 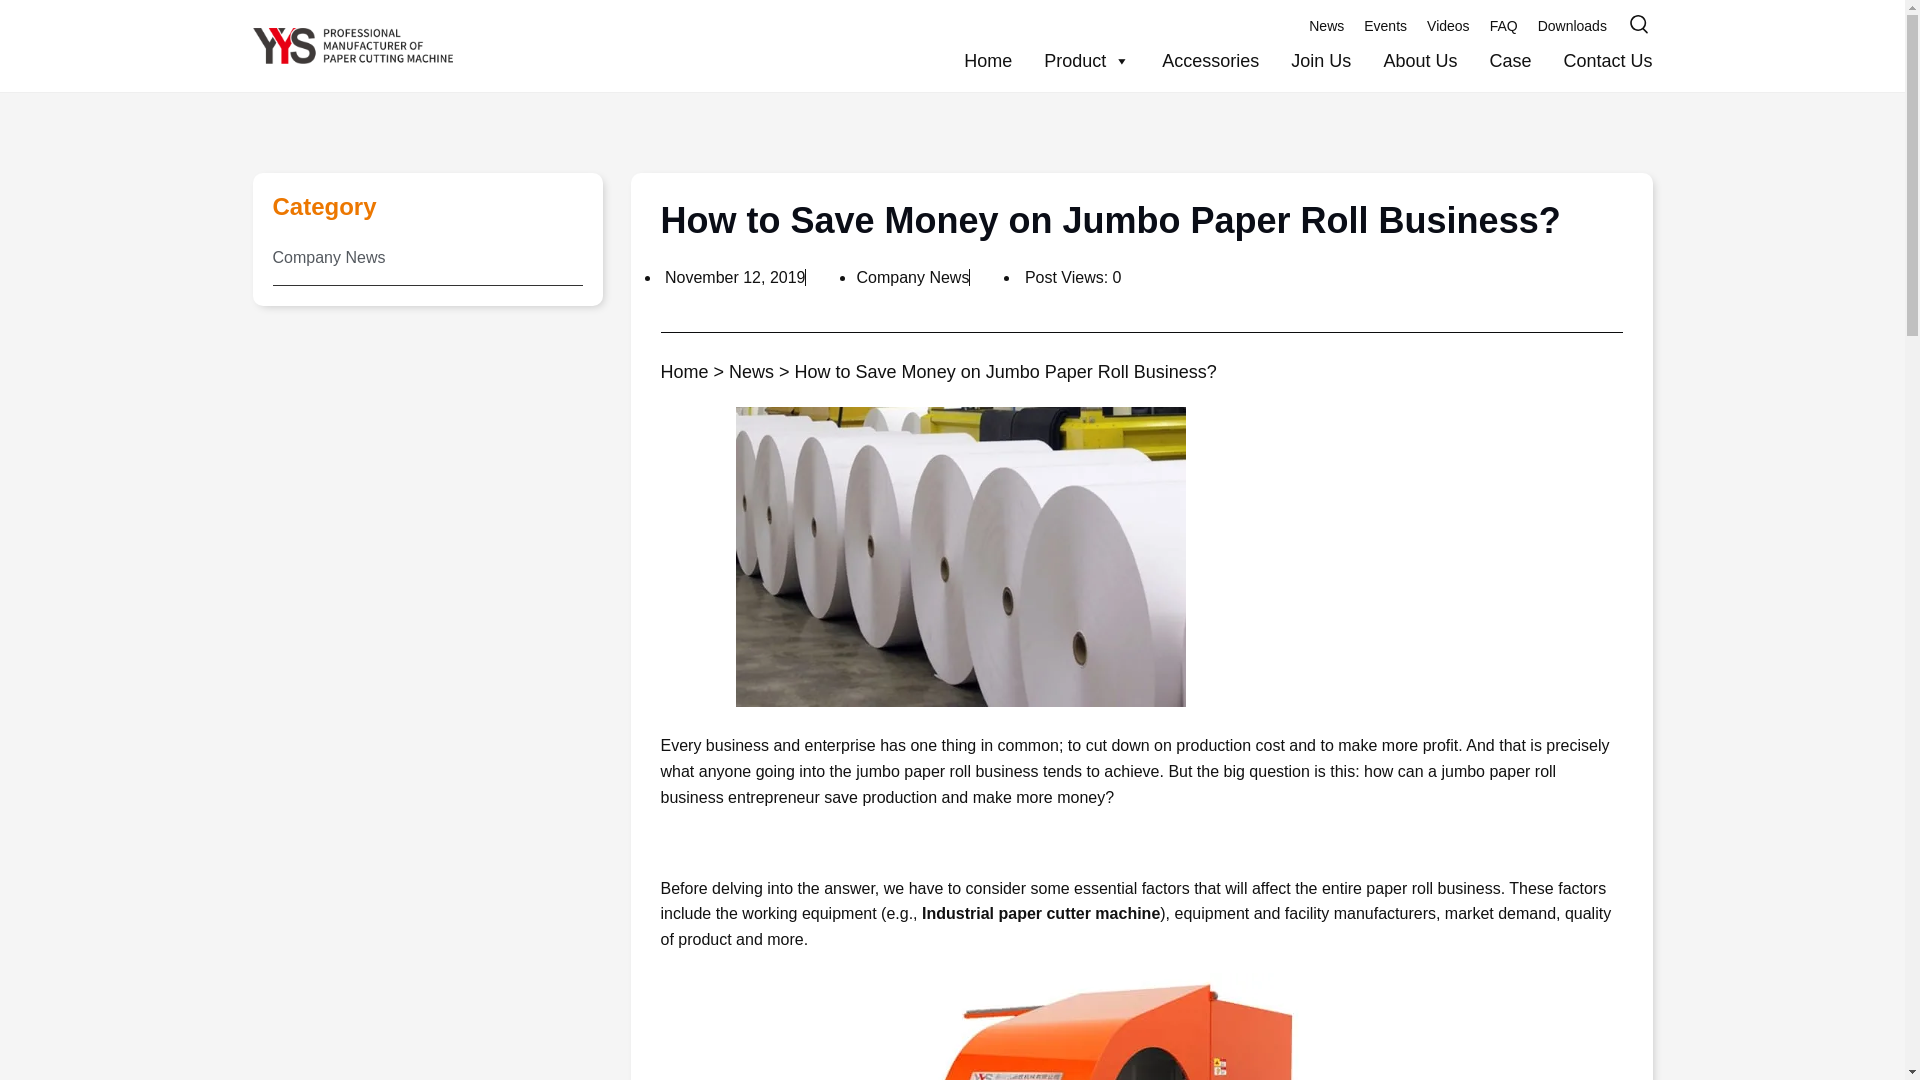 What do you see at coordinates (684, 372) in the screenshot?
I see `Home` at bounding box center [684, 372].